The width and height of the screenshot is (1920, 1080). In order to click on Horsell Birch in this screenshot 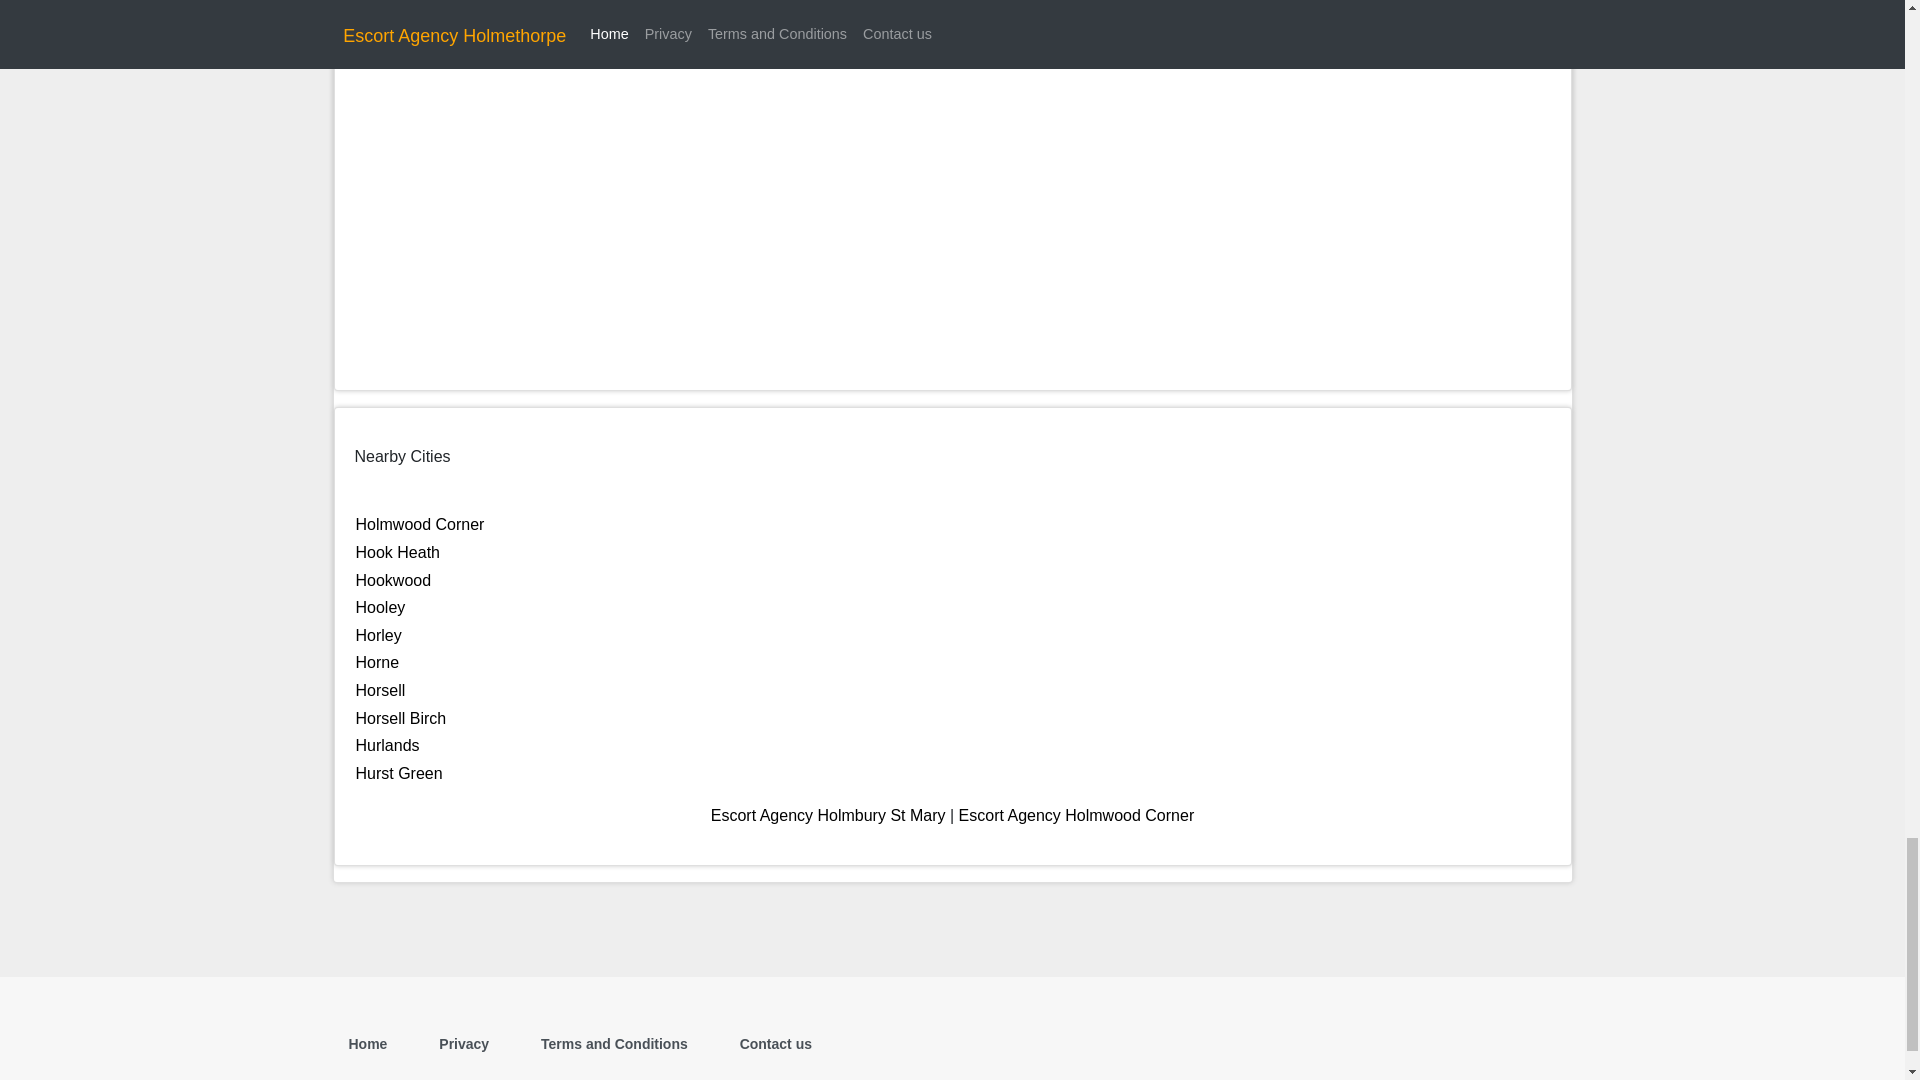, I will do `click(401, 718)`.